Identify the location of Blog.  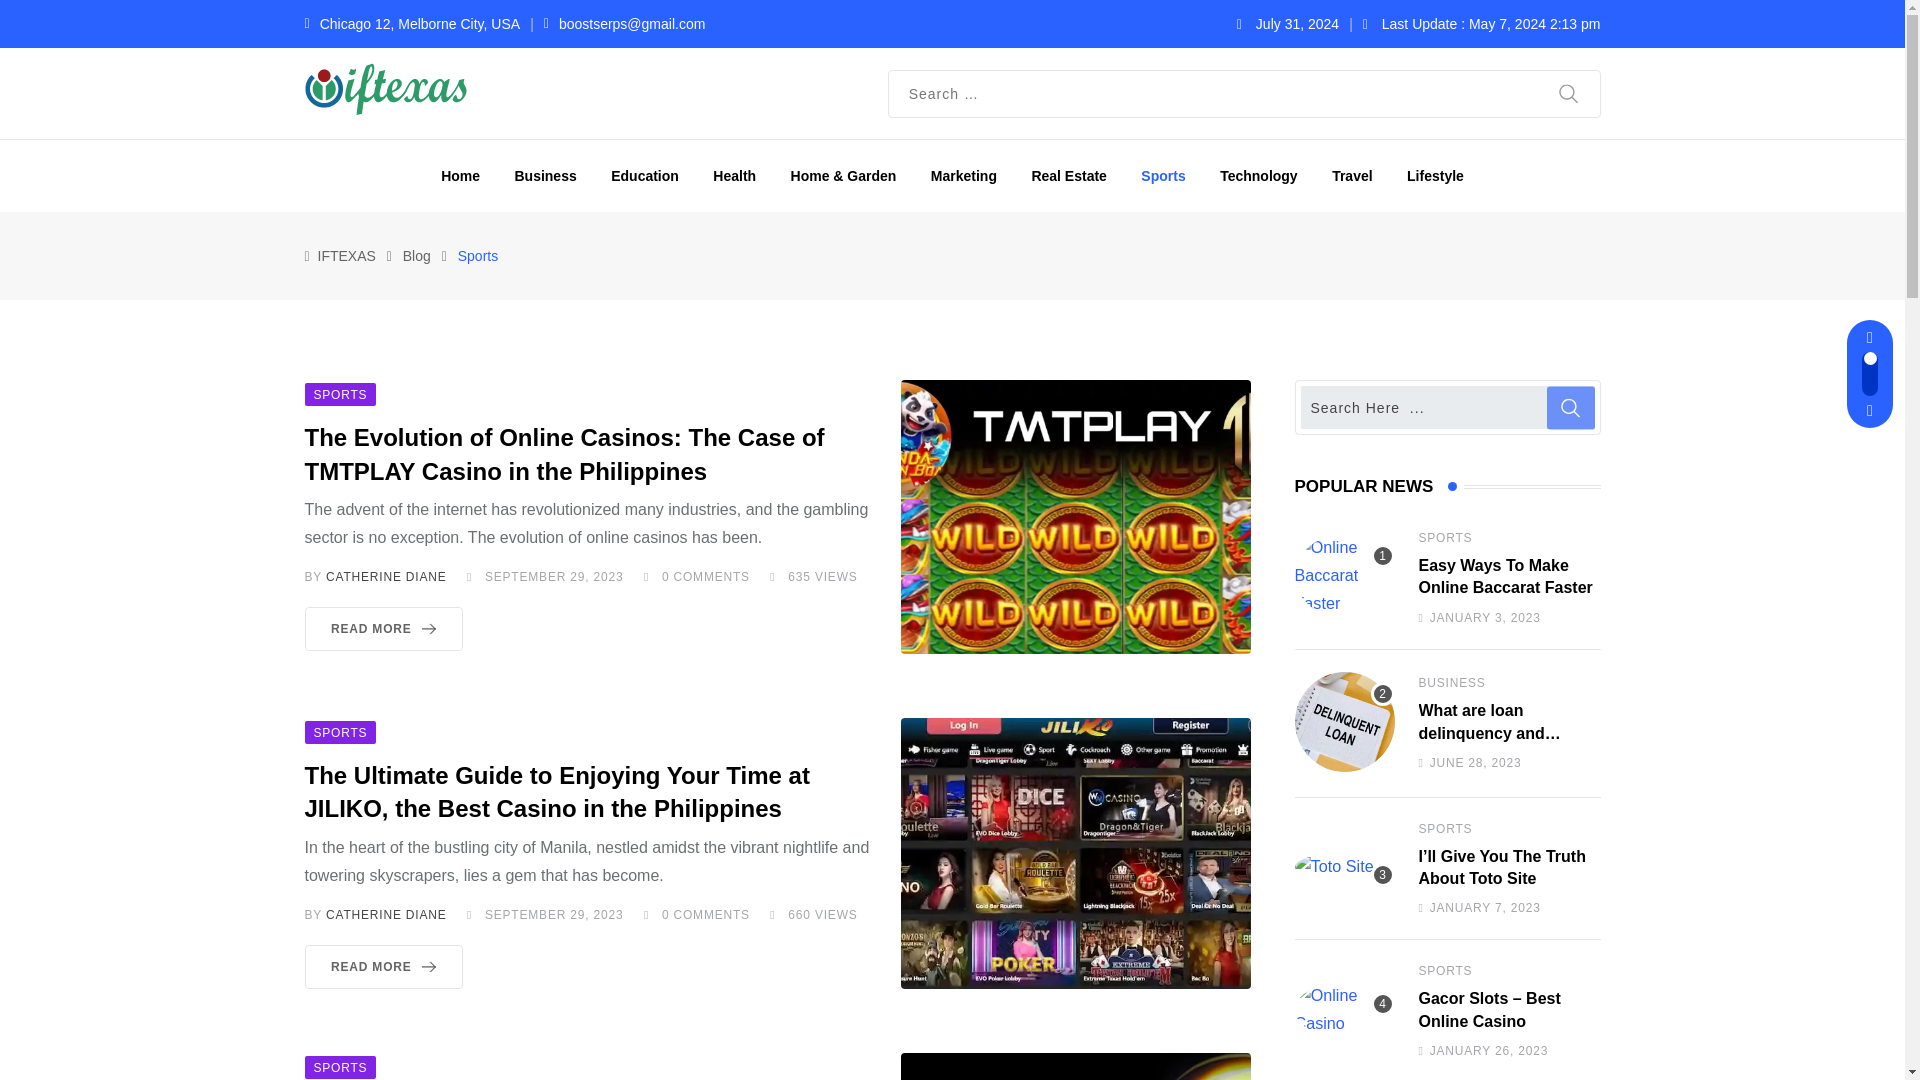
(416, 256).